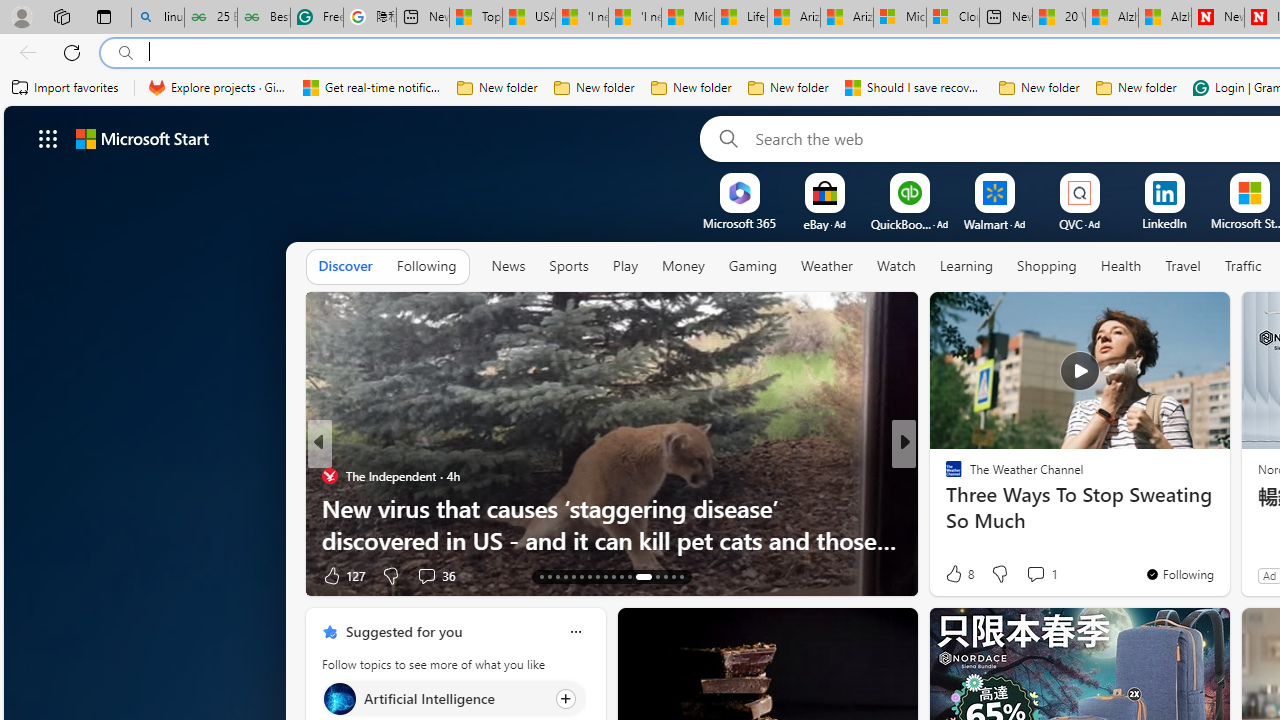 This screenshot has height=720, width=1280. Describe the element at coordinates (740, 18) in the screenshot. I see `Lifestyle - MSN` at that location.